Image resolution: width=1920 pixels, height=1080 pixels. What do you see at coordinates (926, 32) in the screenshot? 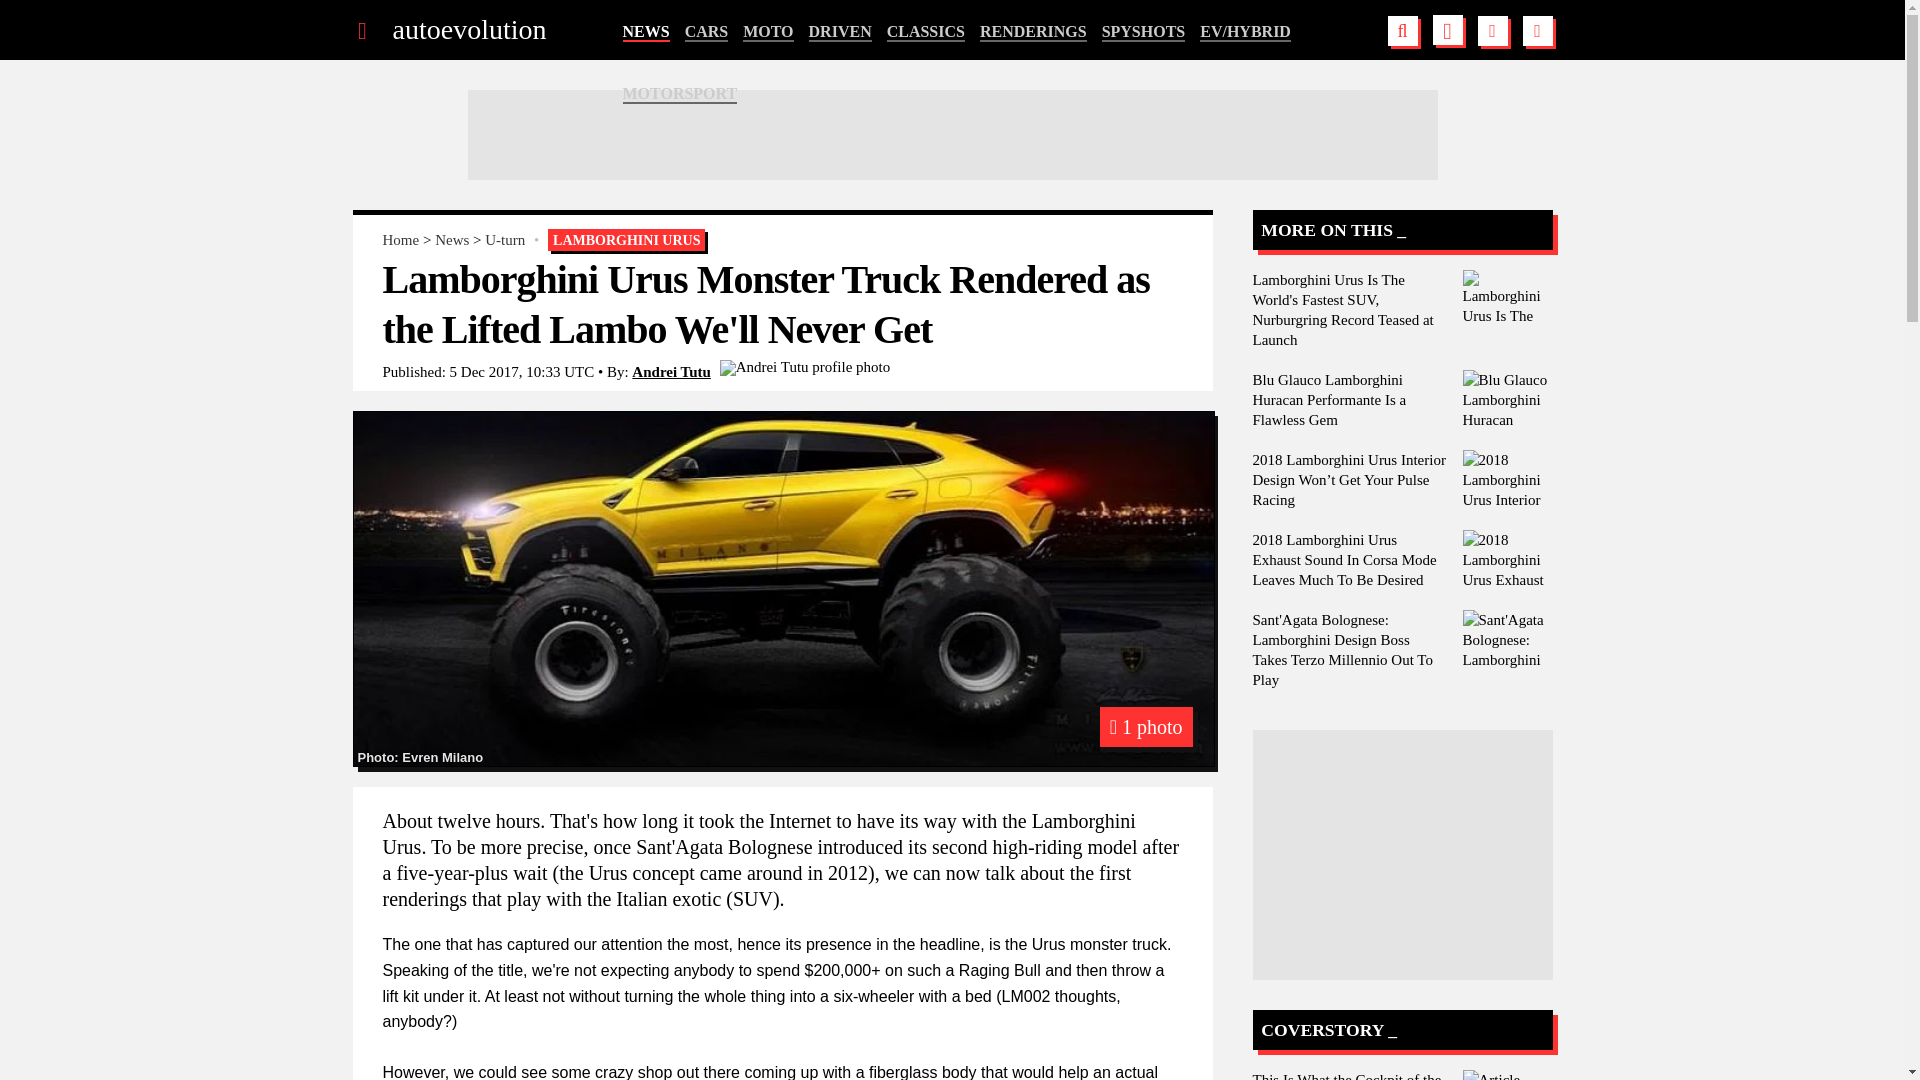
I see `CLASSICS` at bounding box center [926, 32].